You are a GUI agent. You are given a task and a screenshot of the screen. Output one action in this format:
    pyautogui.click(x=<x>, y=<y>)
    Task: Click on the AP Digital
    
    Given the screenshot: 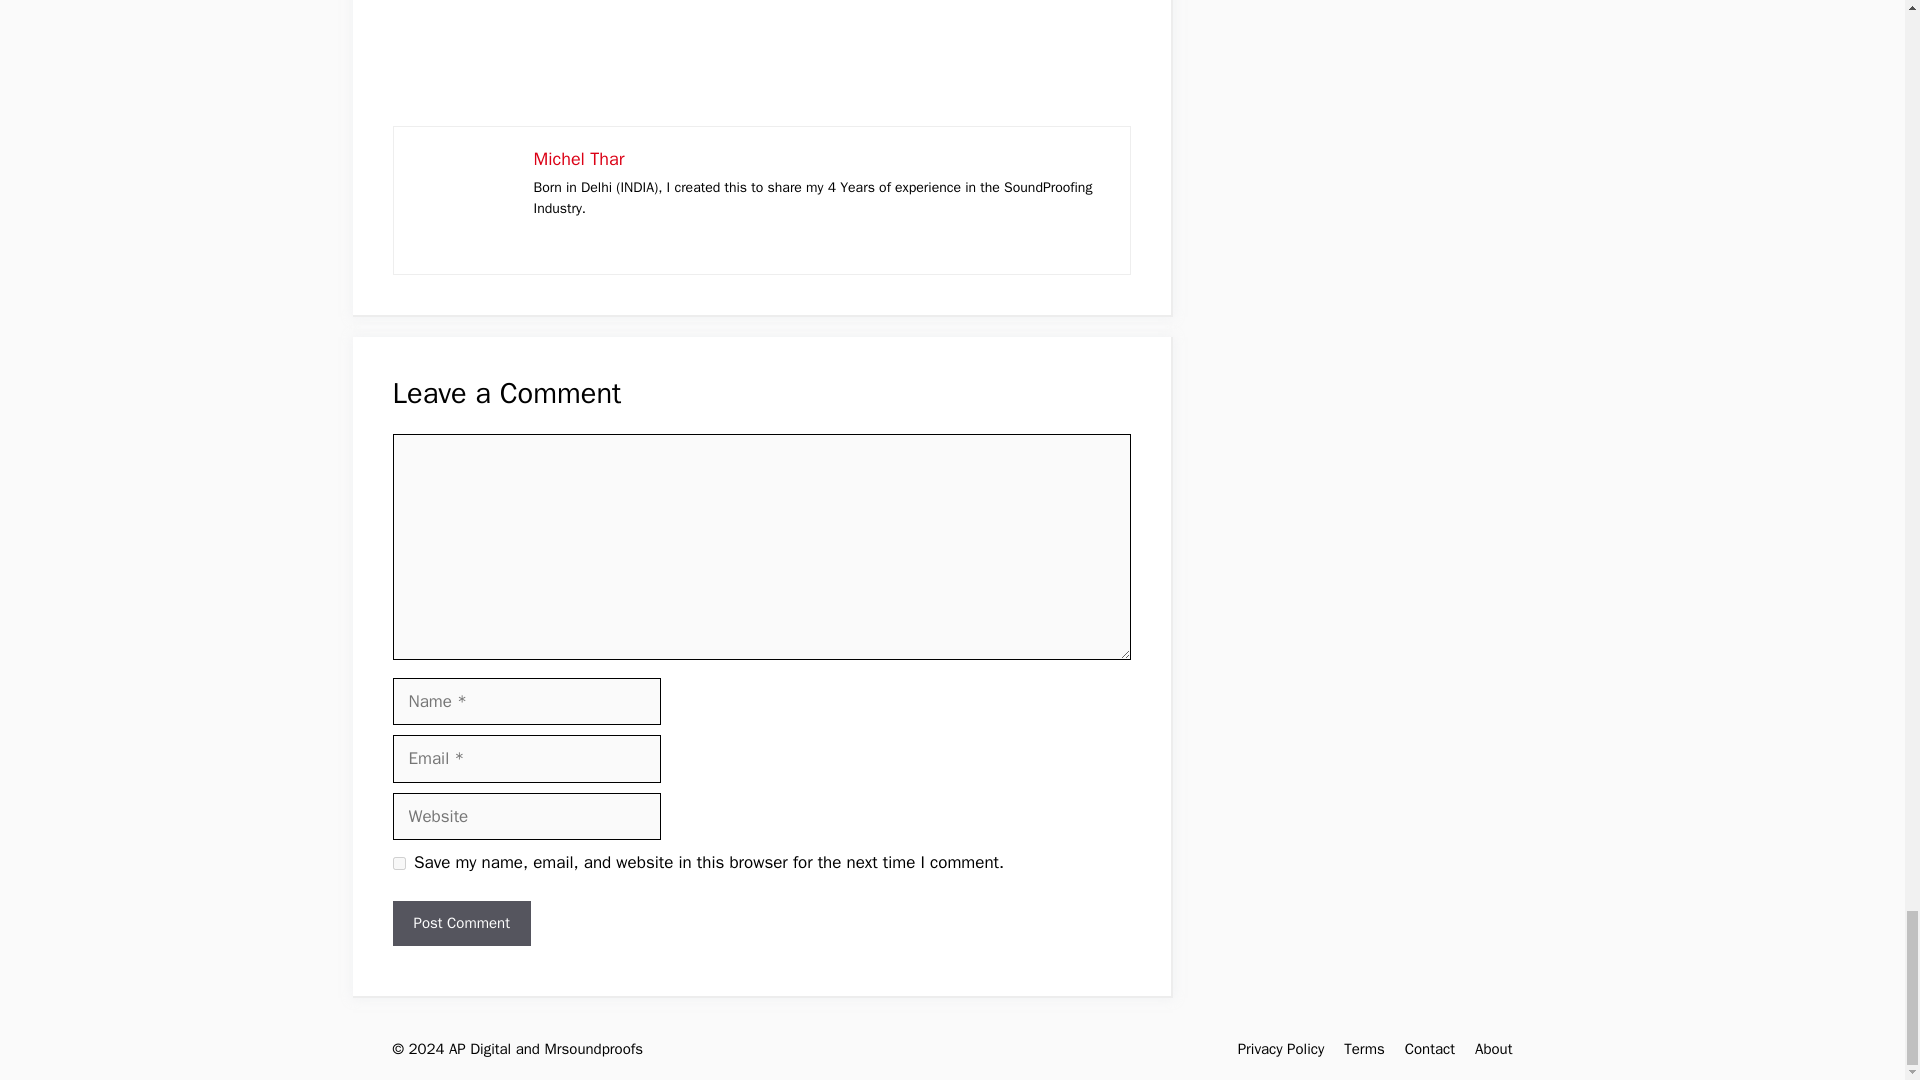 What is the action you would take?
    pyautogui.click(x=480, y=1049)
    